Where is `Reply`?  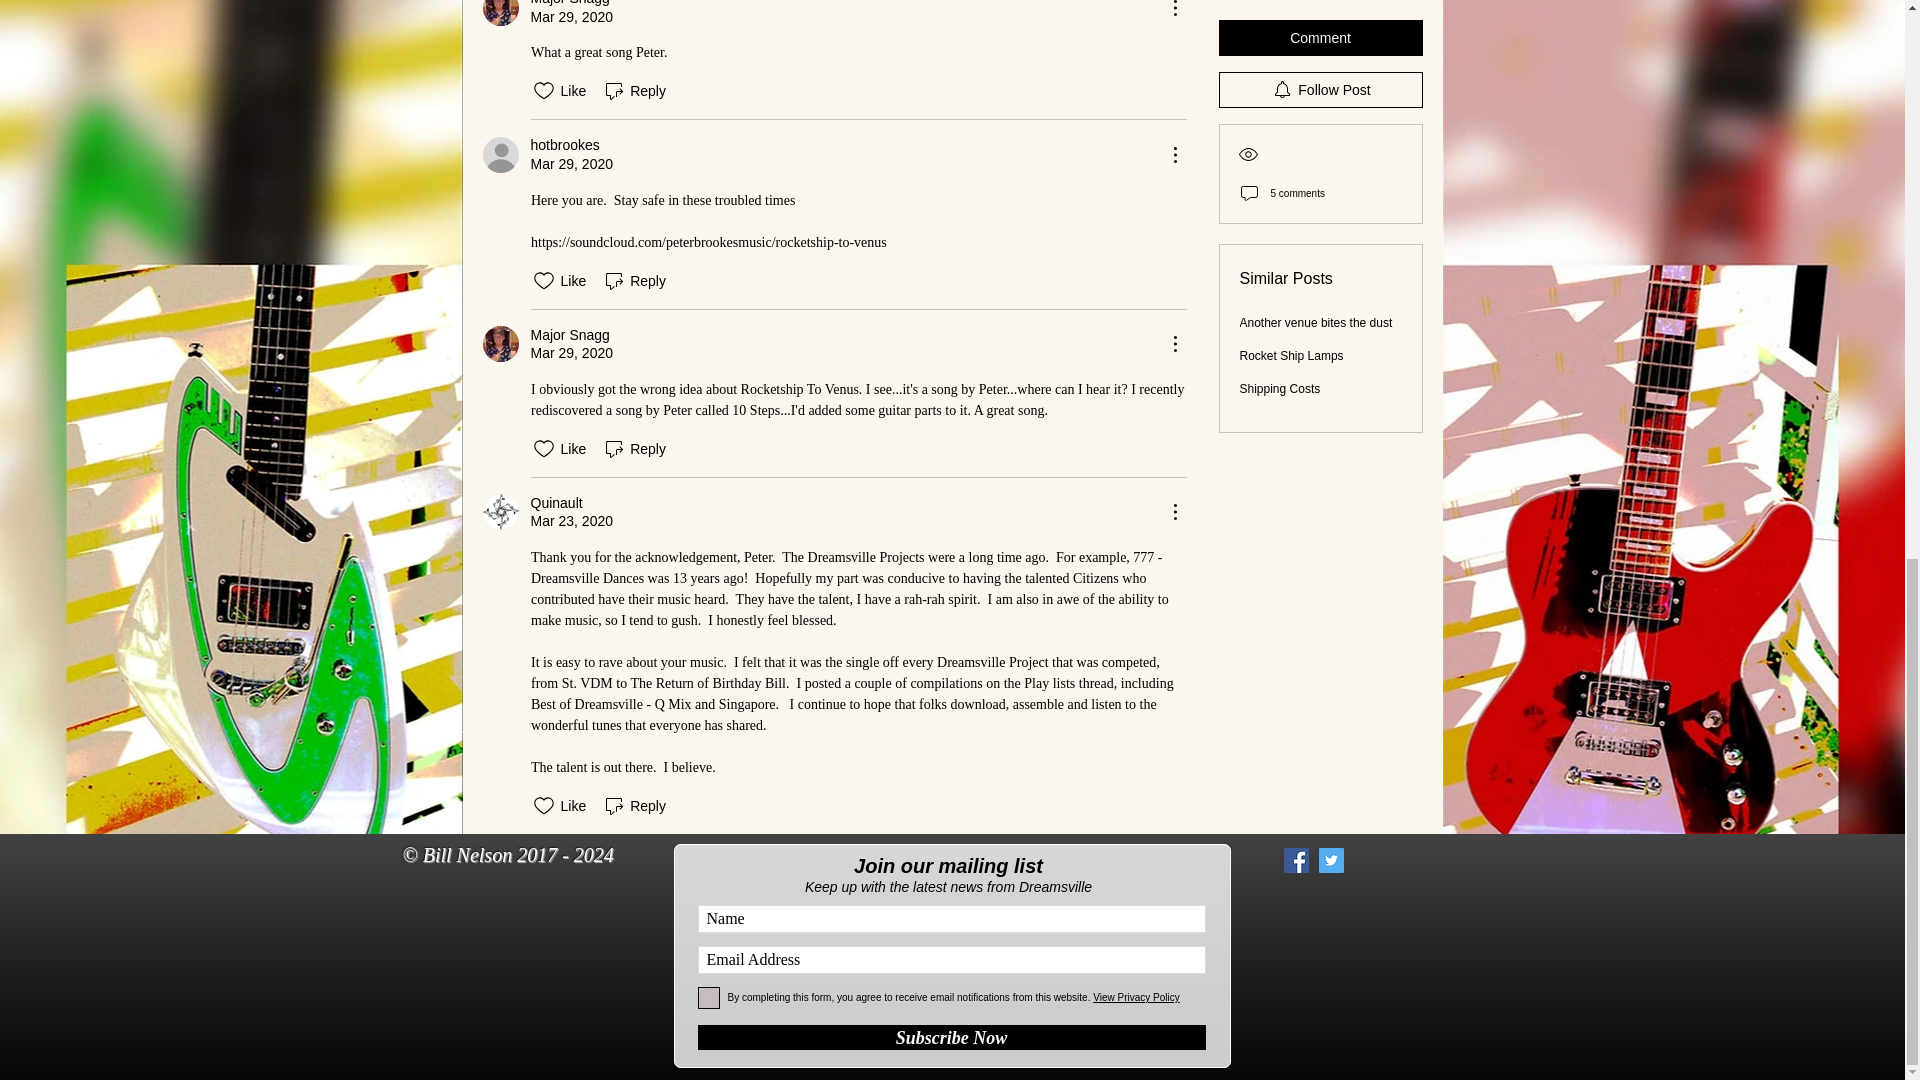 Reply is located at coordinates (634, 280).